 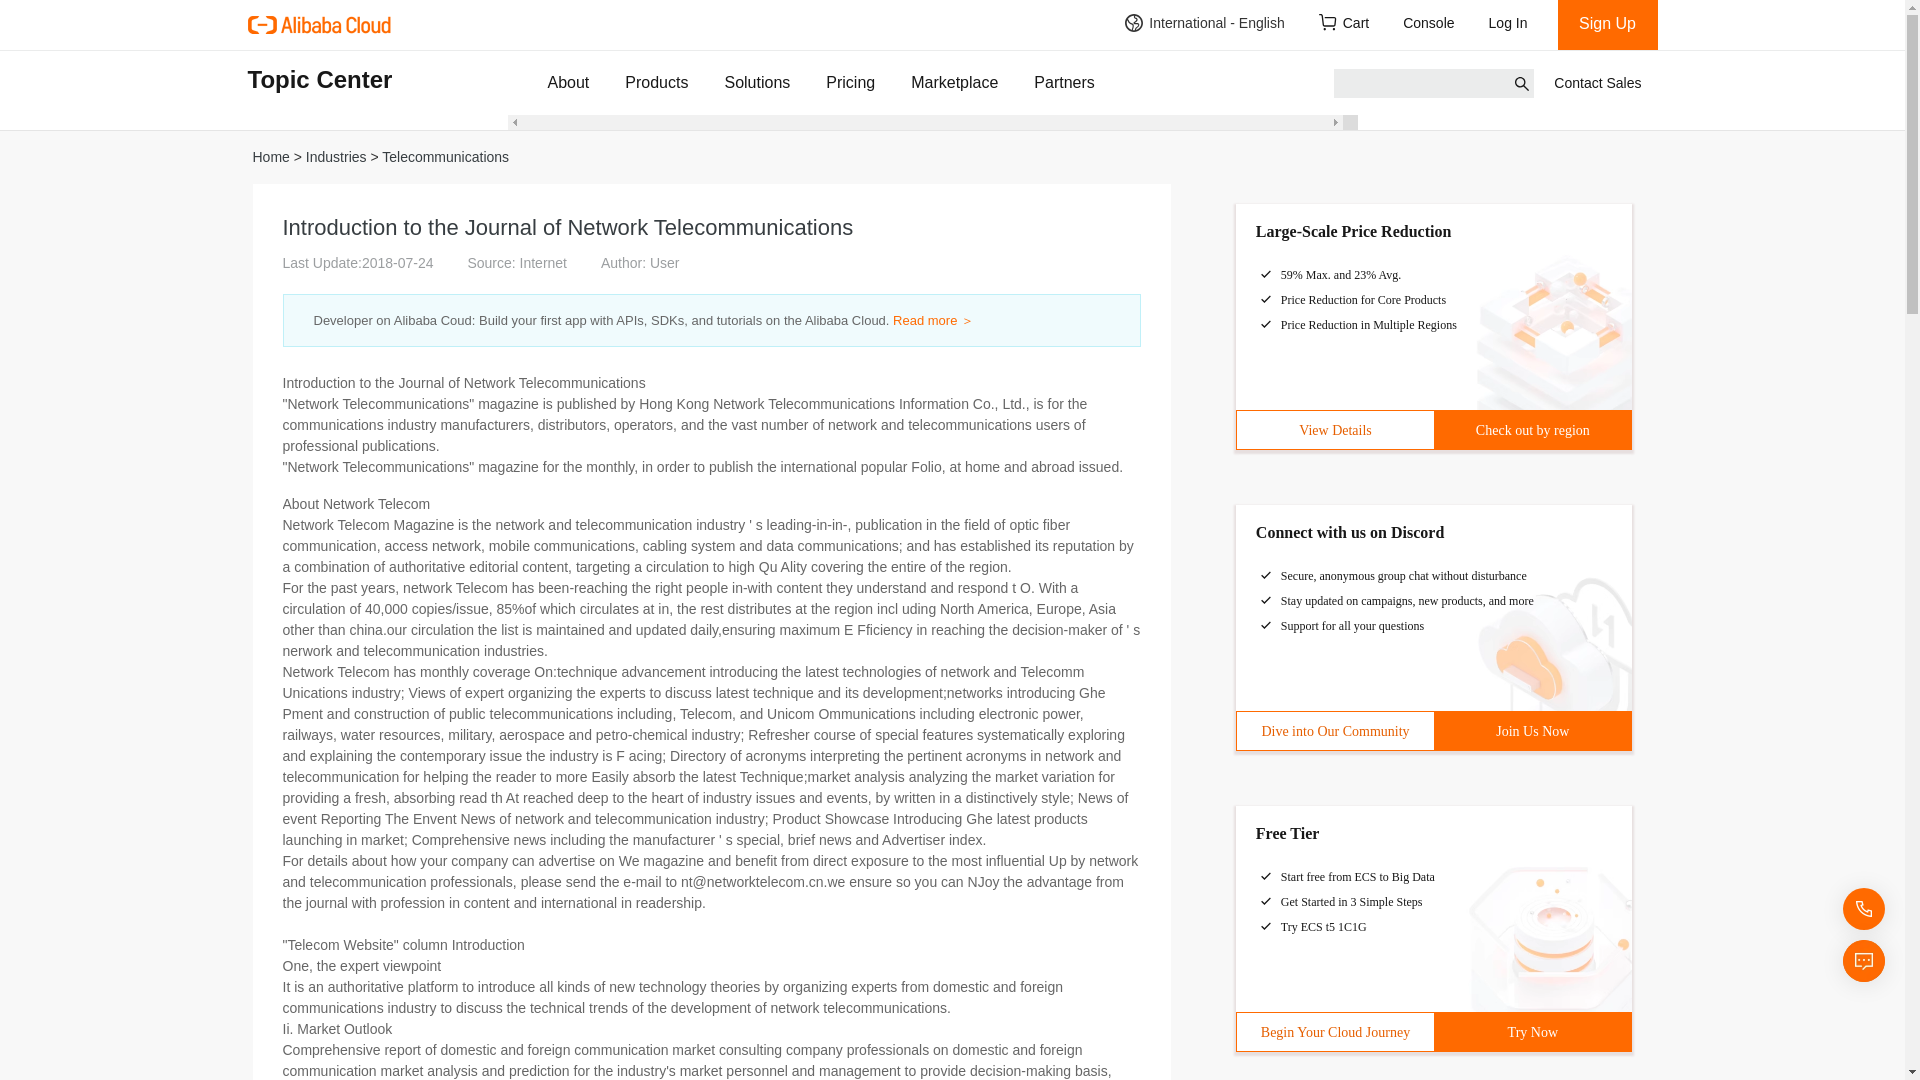 I want to click on Begin Your Cloud Journey, so click(x=1335, y=1032).